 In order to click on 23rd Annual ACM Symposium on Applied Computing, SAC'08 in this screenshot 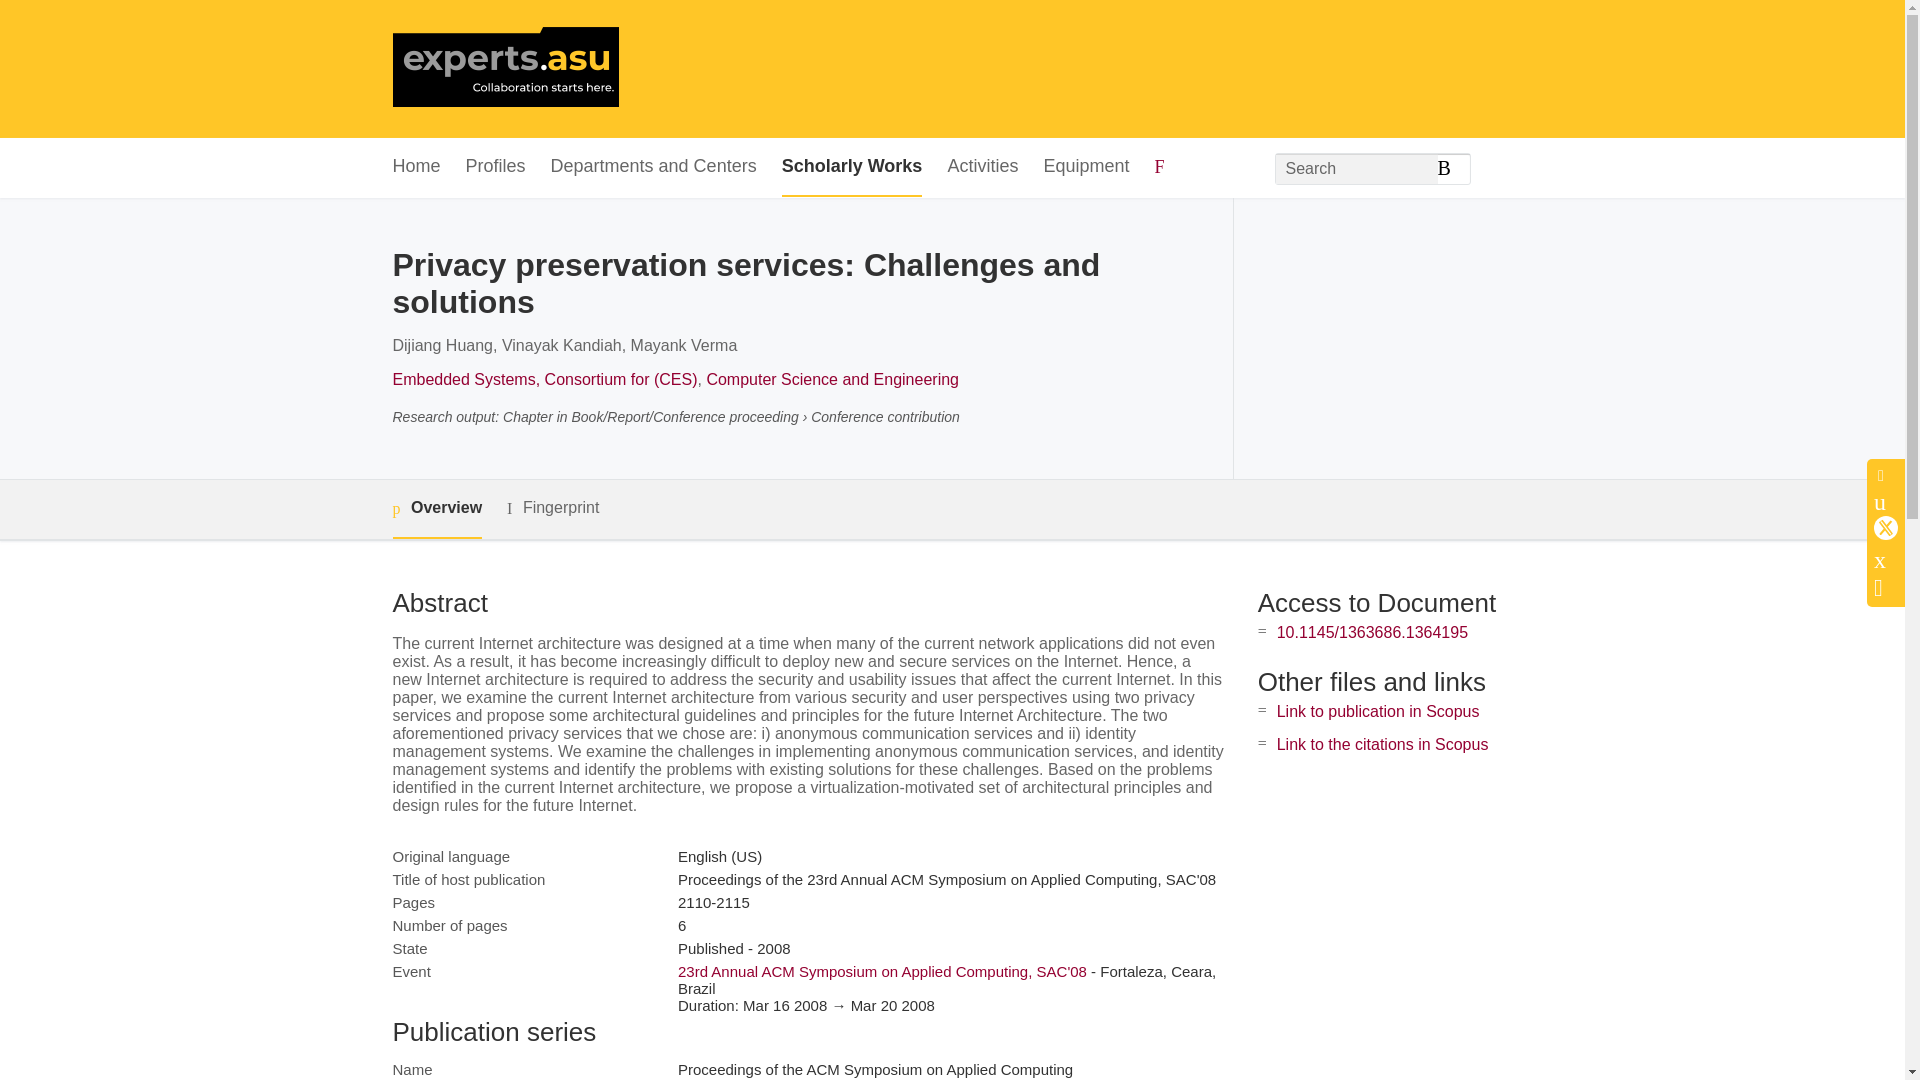, I will do `click(882, 971)`.